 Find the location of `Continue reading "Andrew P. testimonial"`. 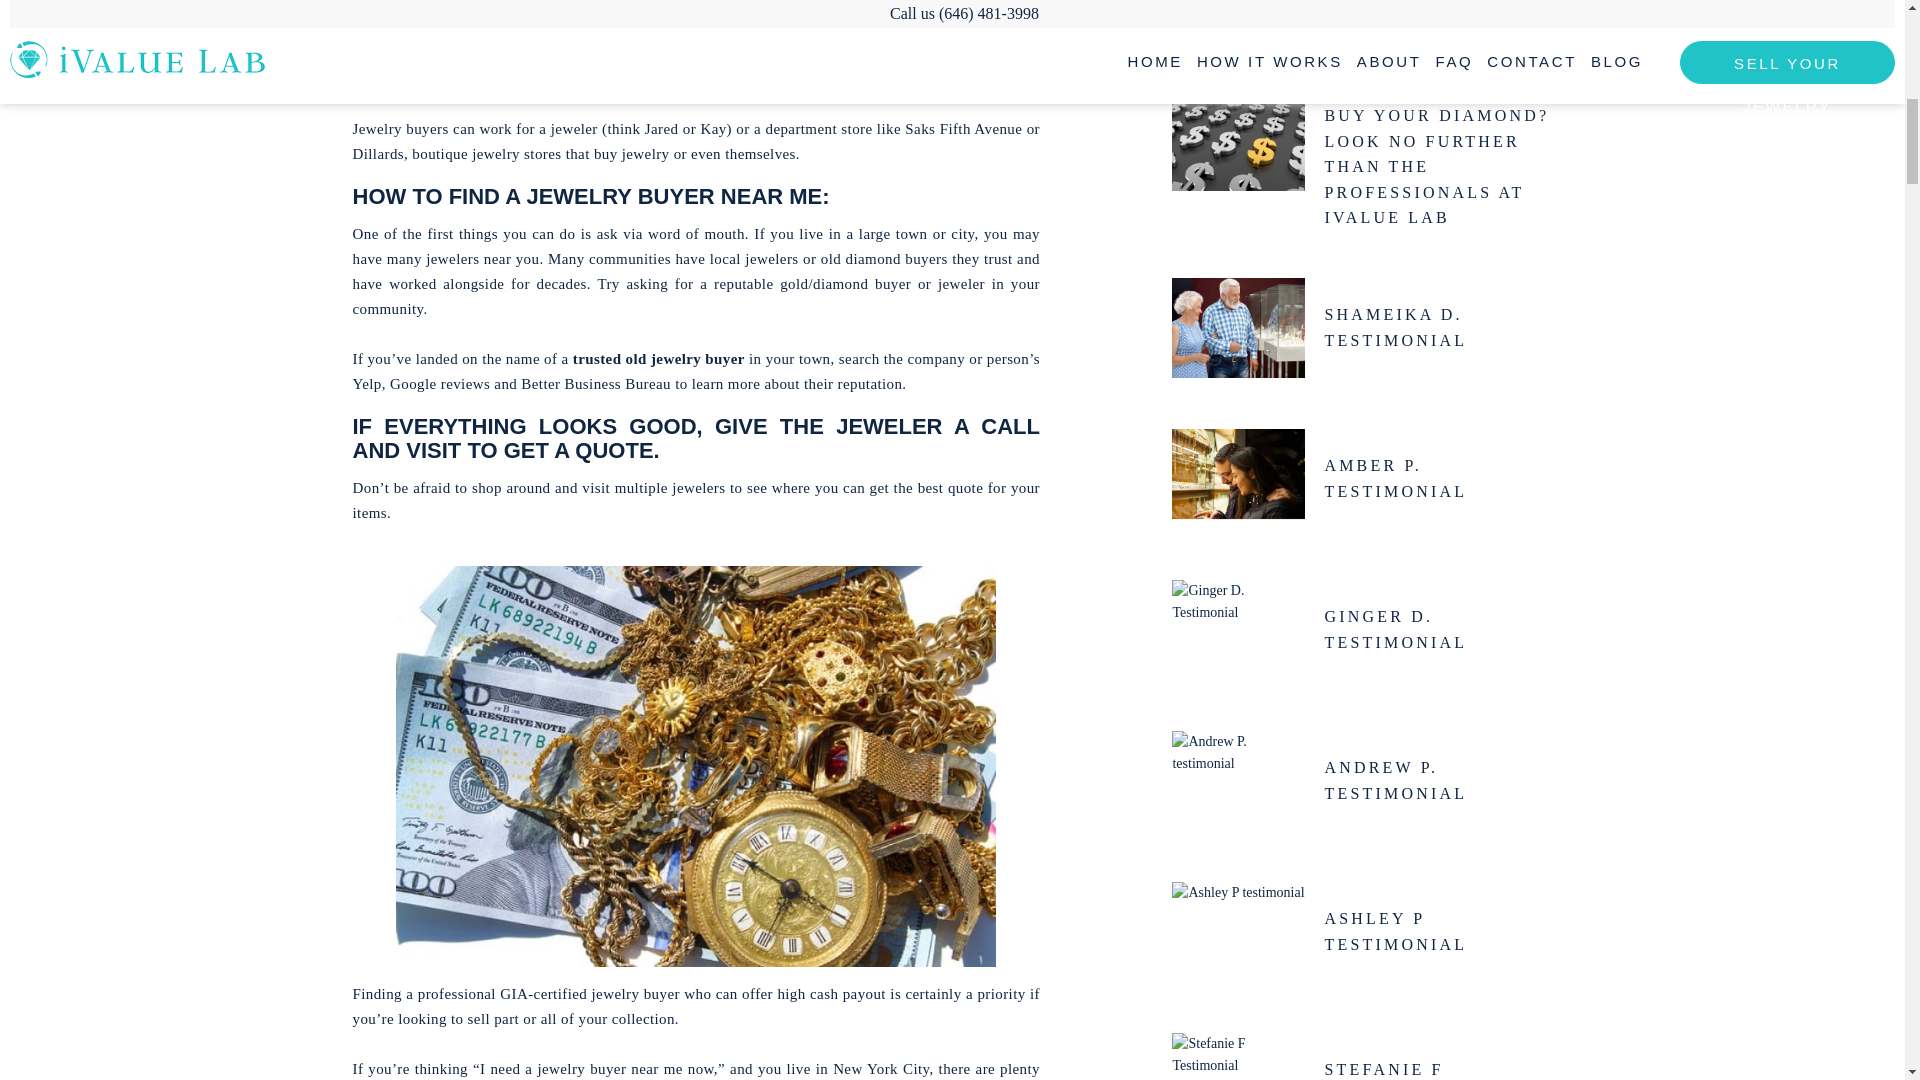

Continue reading "Andrew P. testimonial" is located at coordinates (1238, 780).